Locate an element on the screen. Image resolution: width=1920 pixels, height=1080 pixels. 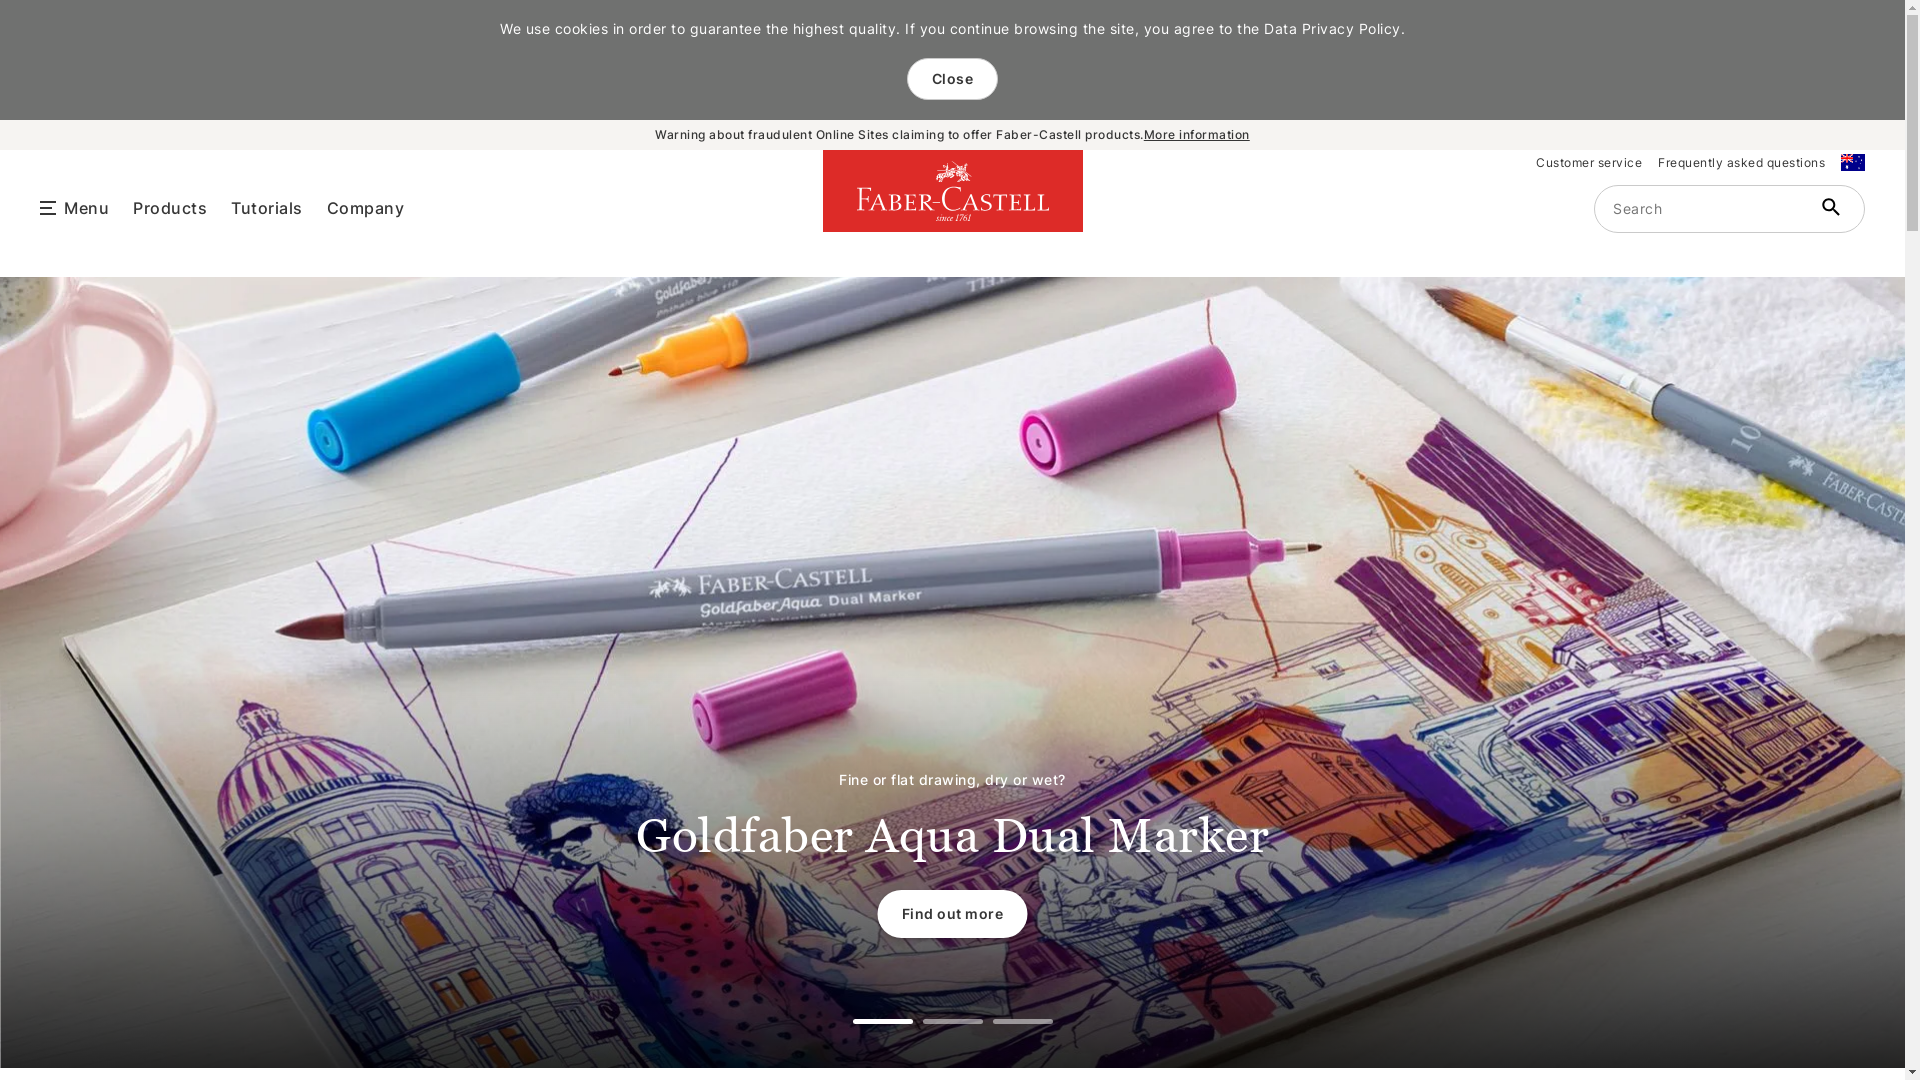
Menu is located at coordinates (86, 206).